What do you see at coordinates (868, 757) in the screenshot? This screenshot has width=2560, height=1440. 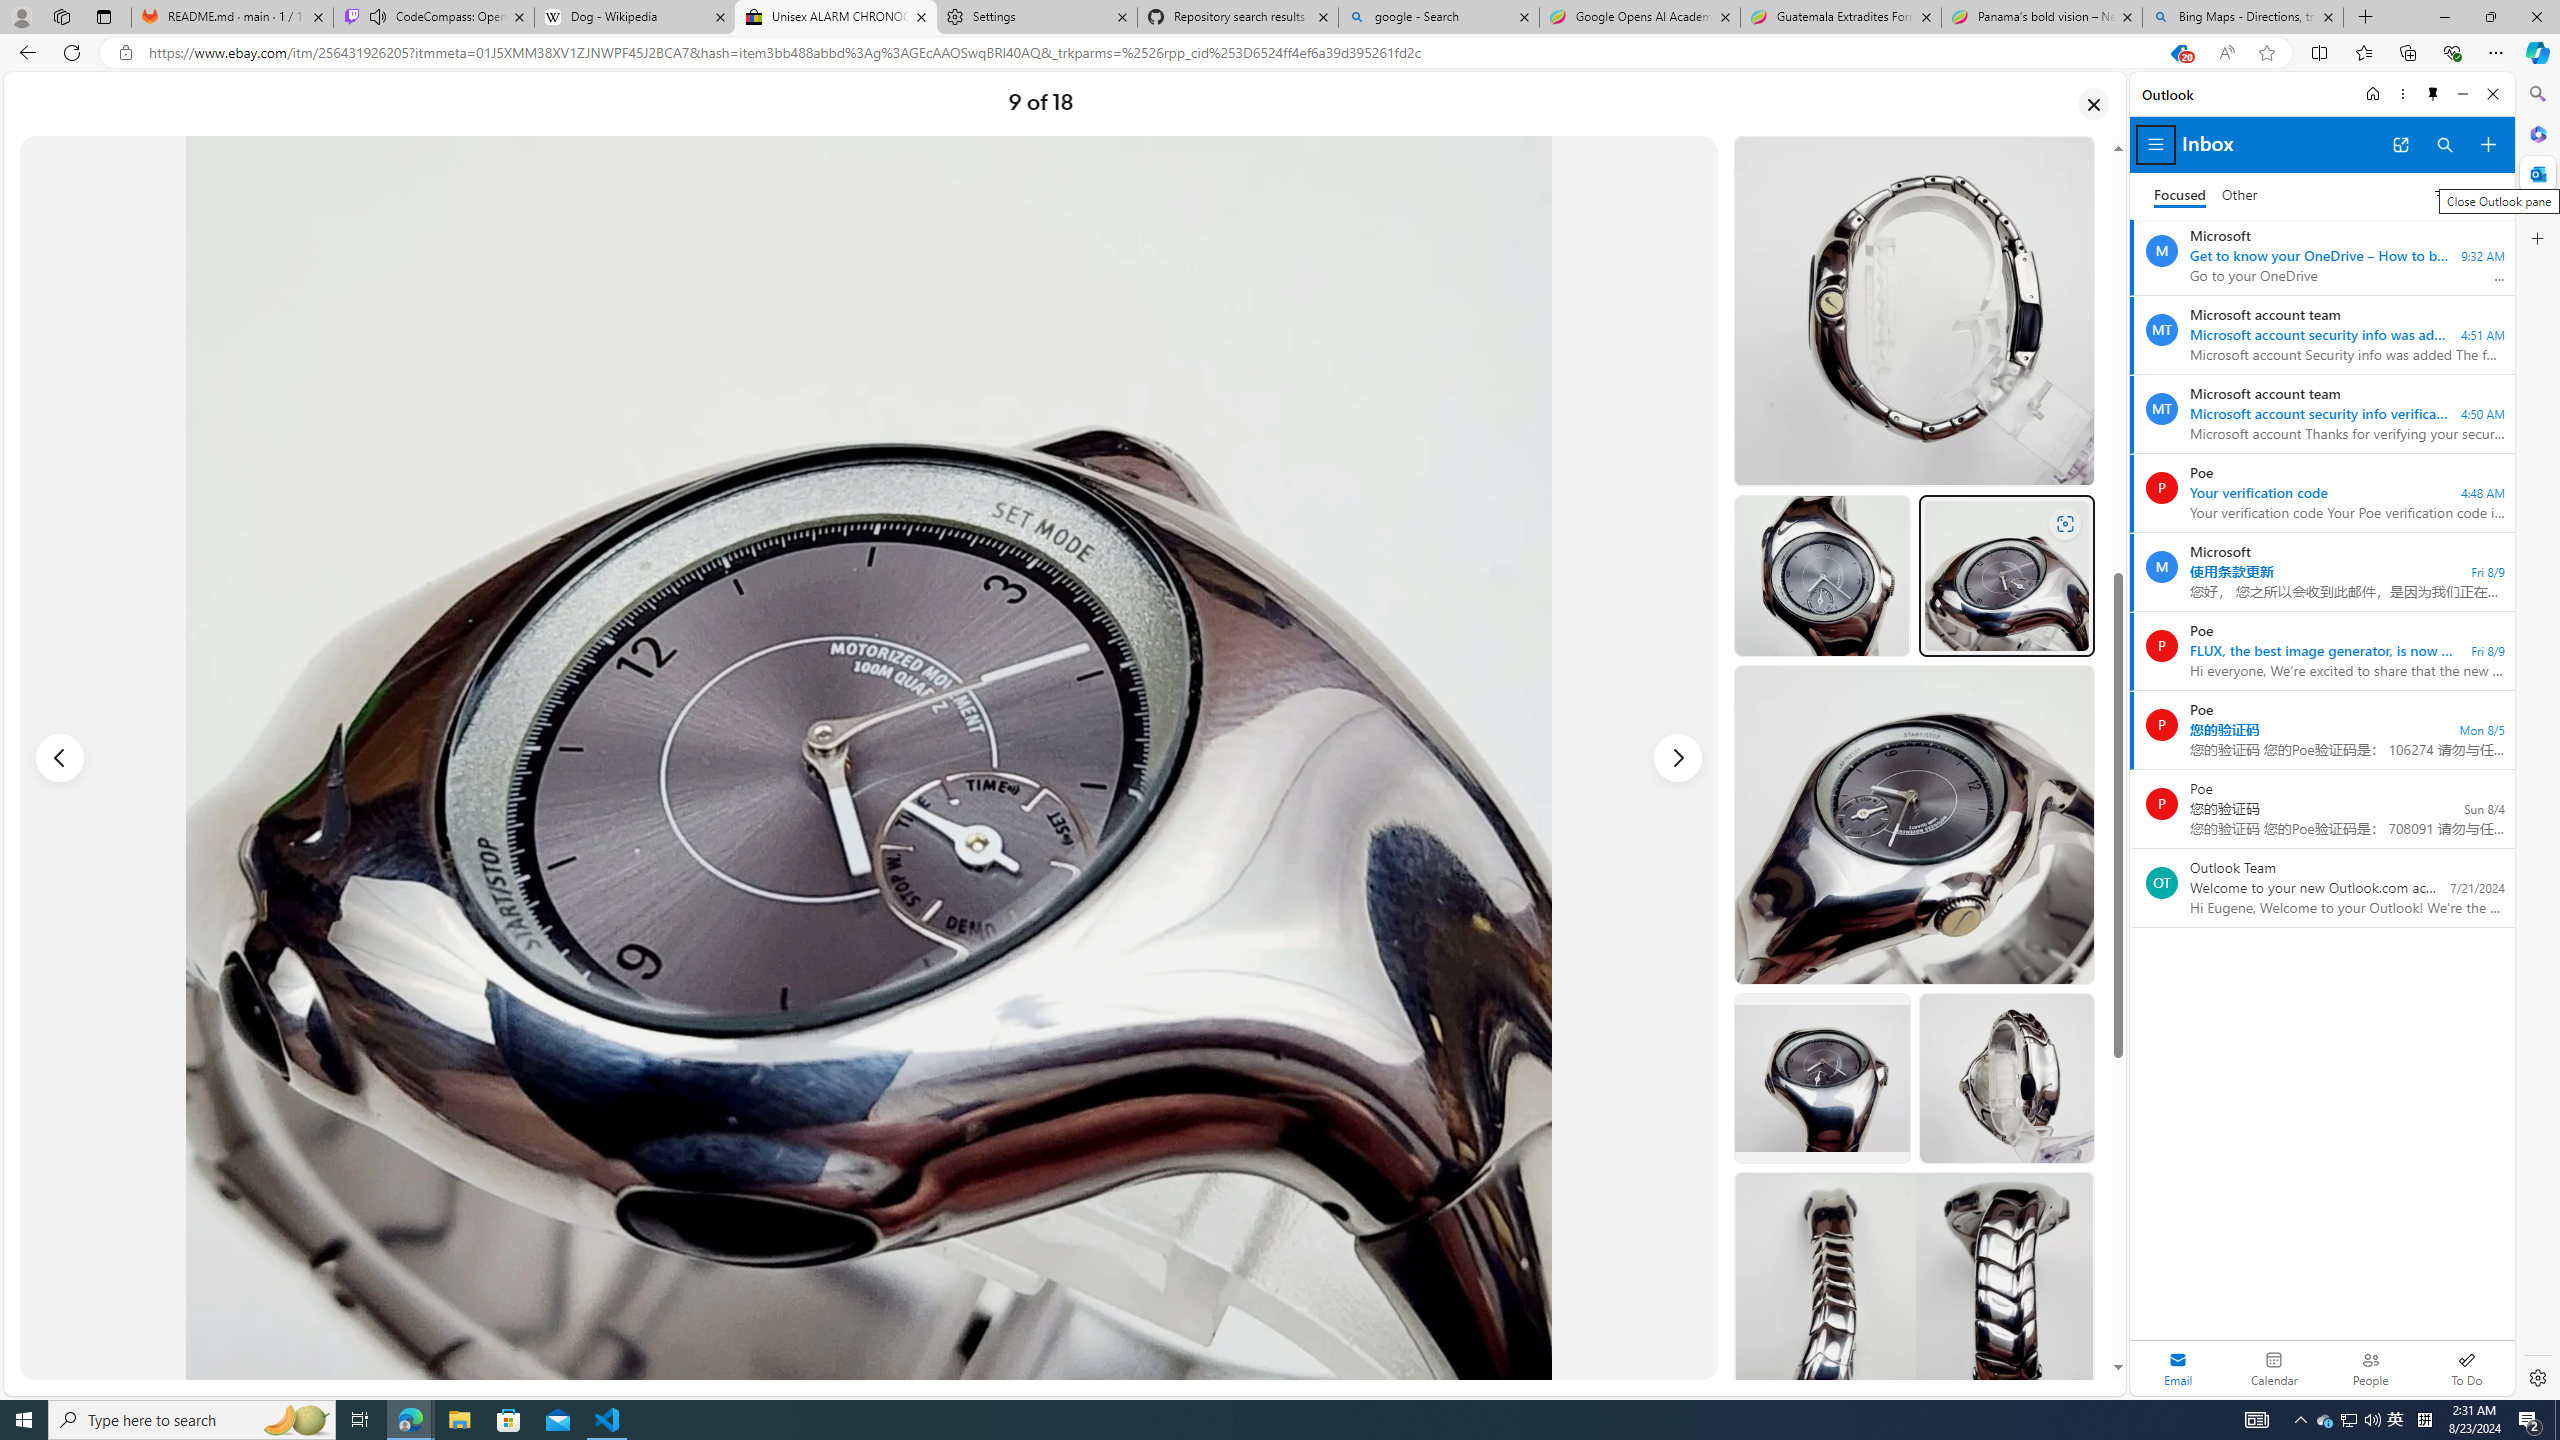 I see `Picture 9 of 18` at bounding box center [868, 757].